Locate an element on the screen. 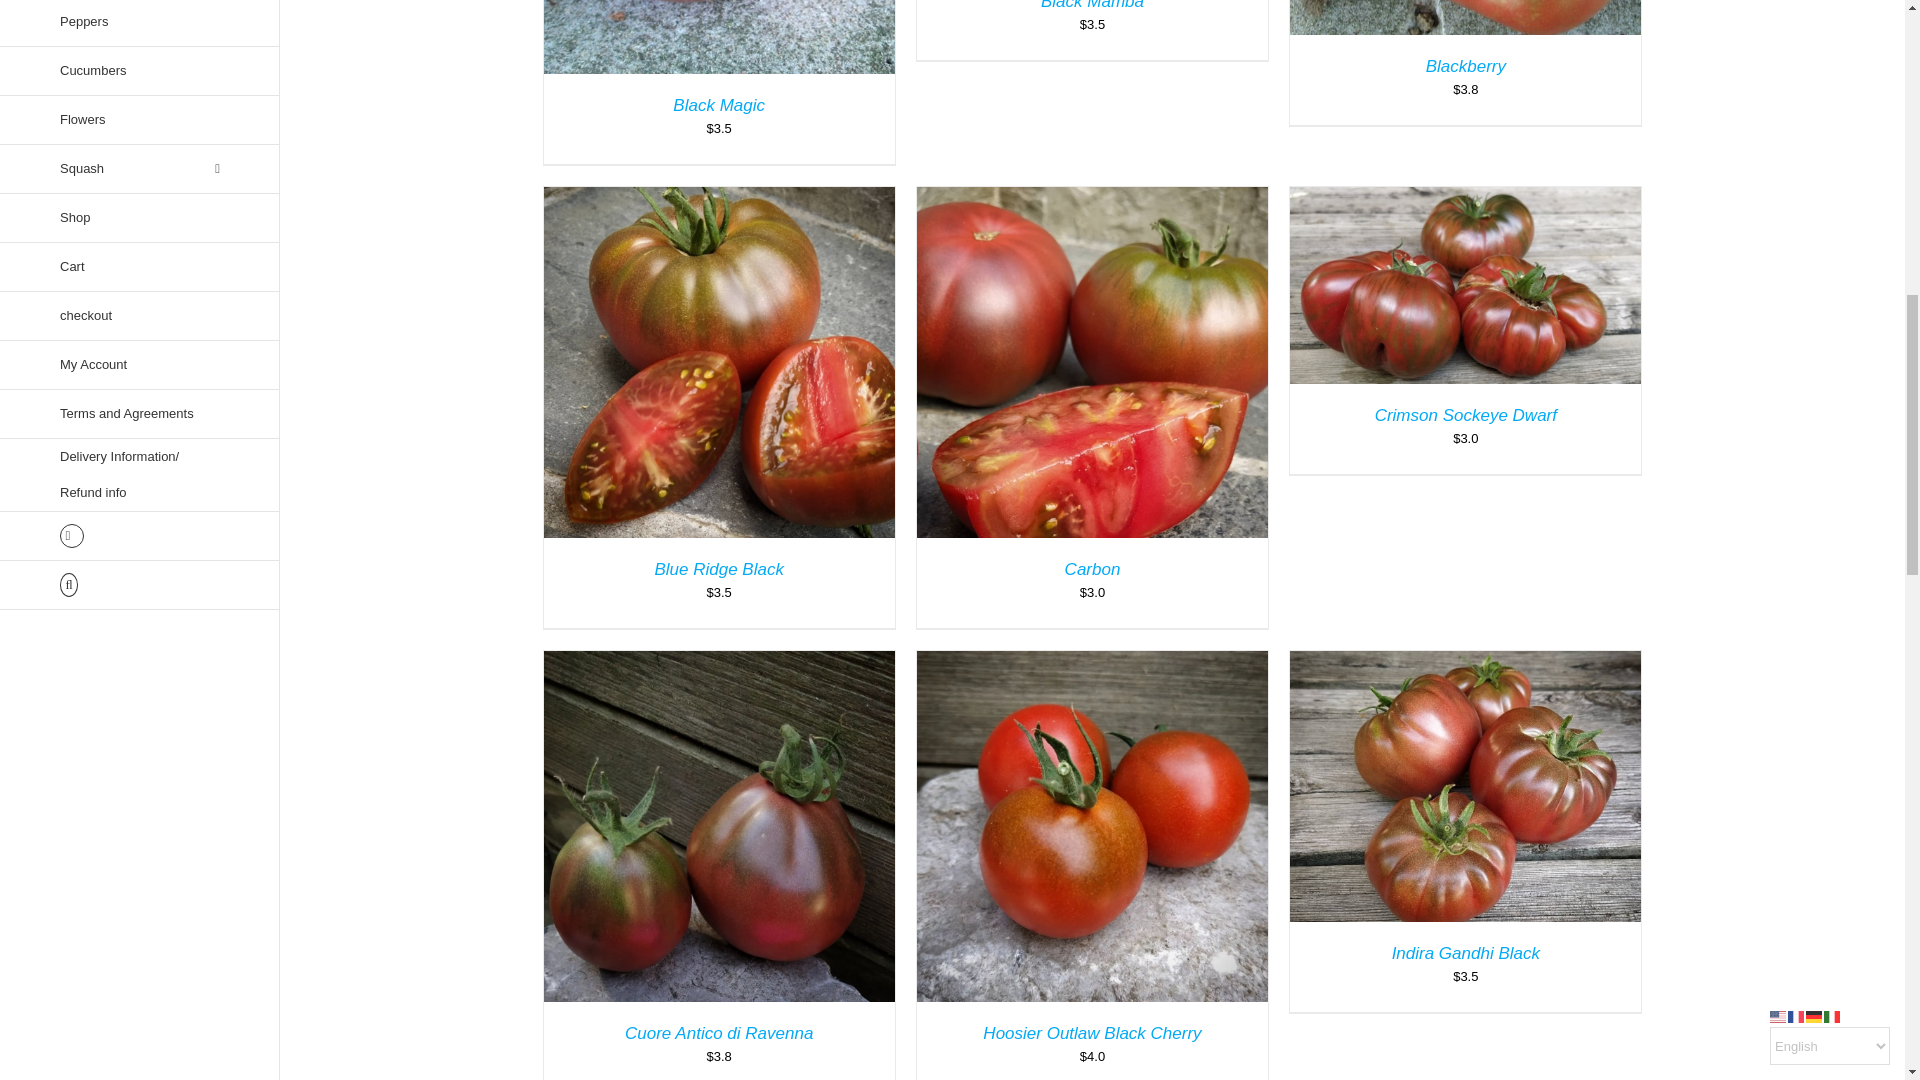  My Account is located at coordinates (140, 365).